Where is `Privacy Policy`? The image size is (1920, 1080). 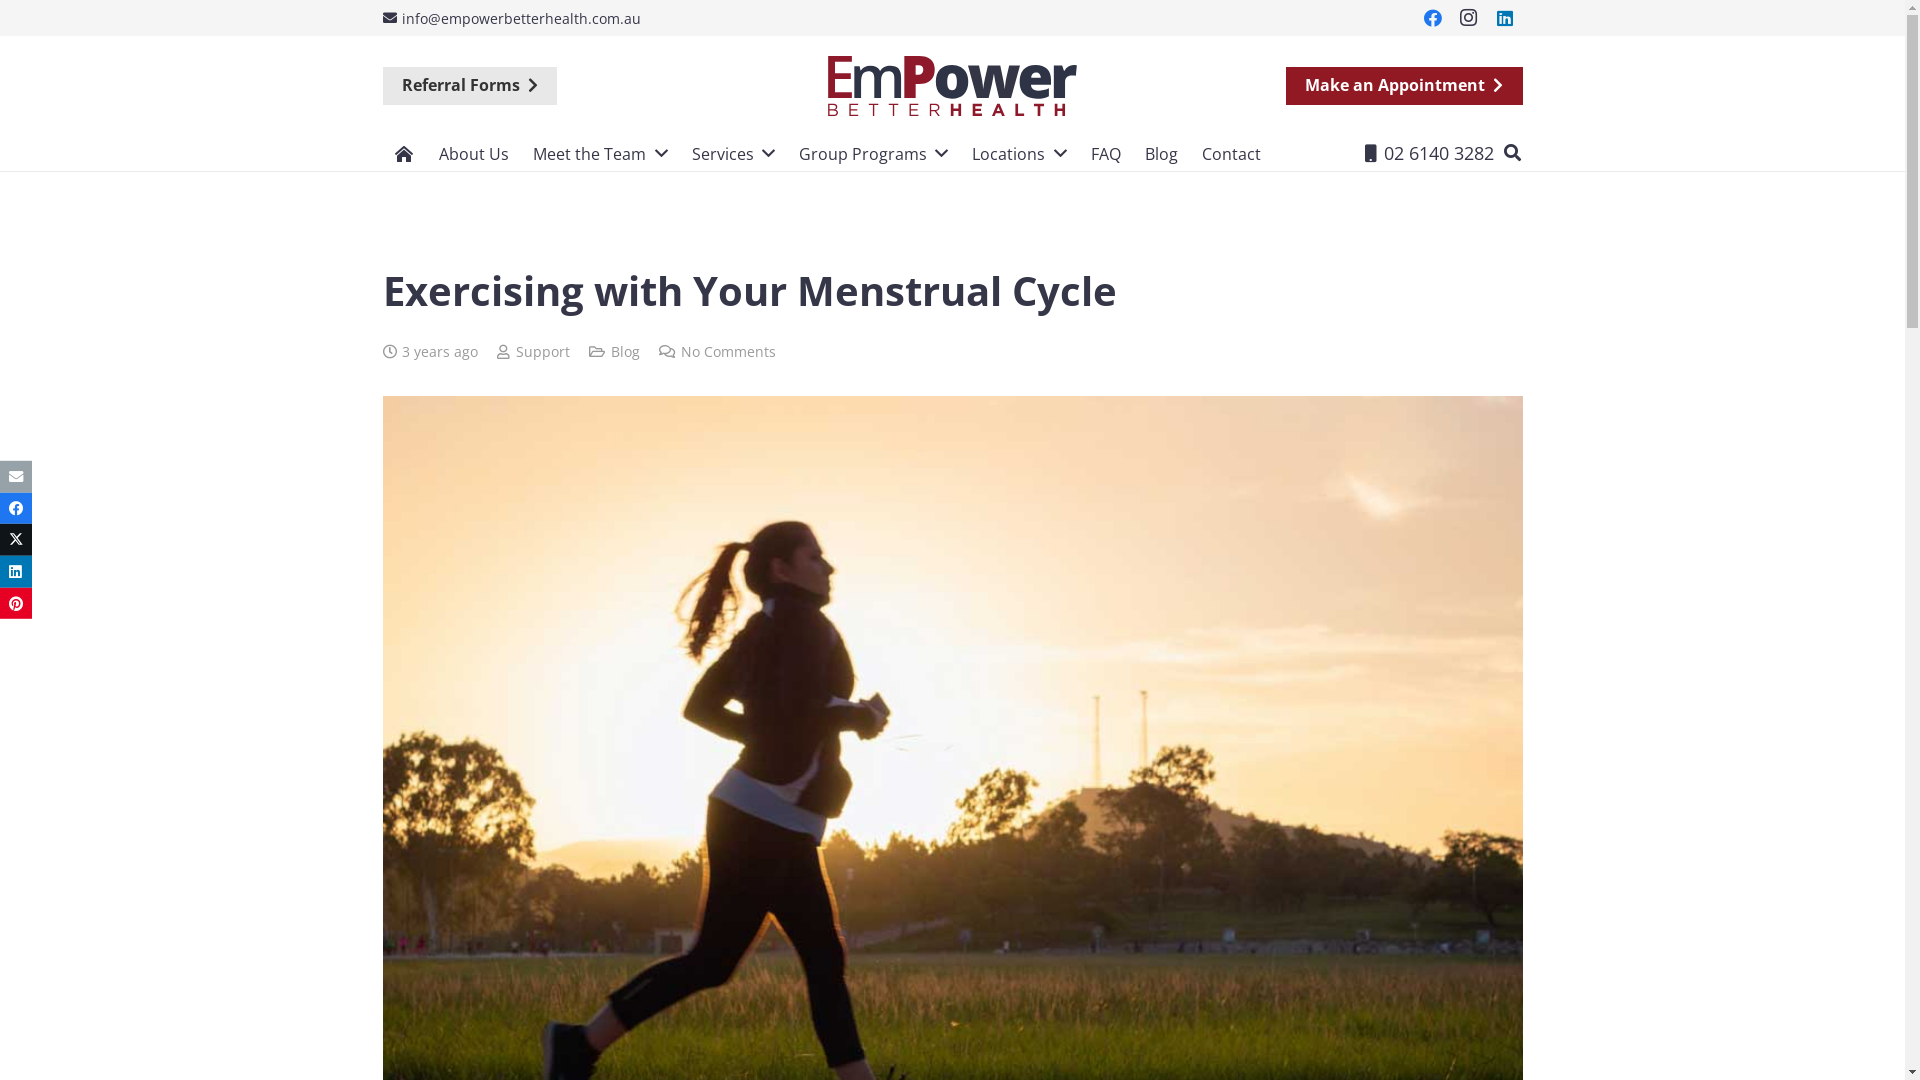
Privacy Policy is located at coordinates (908, 1056).